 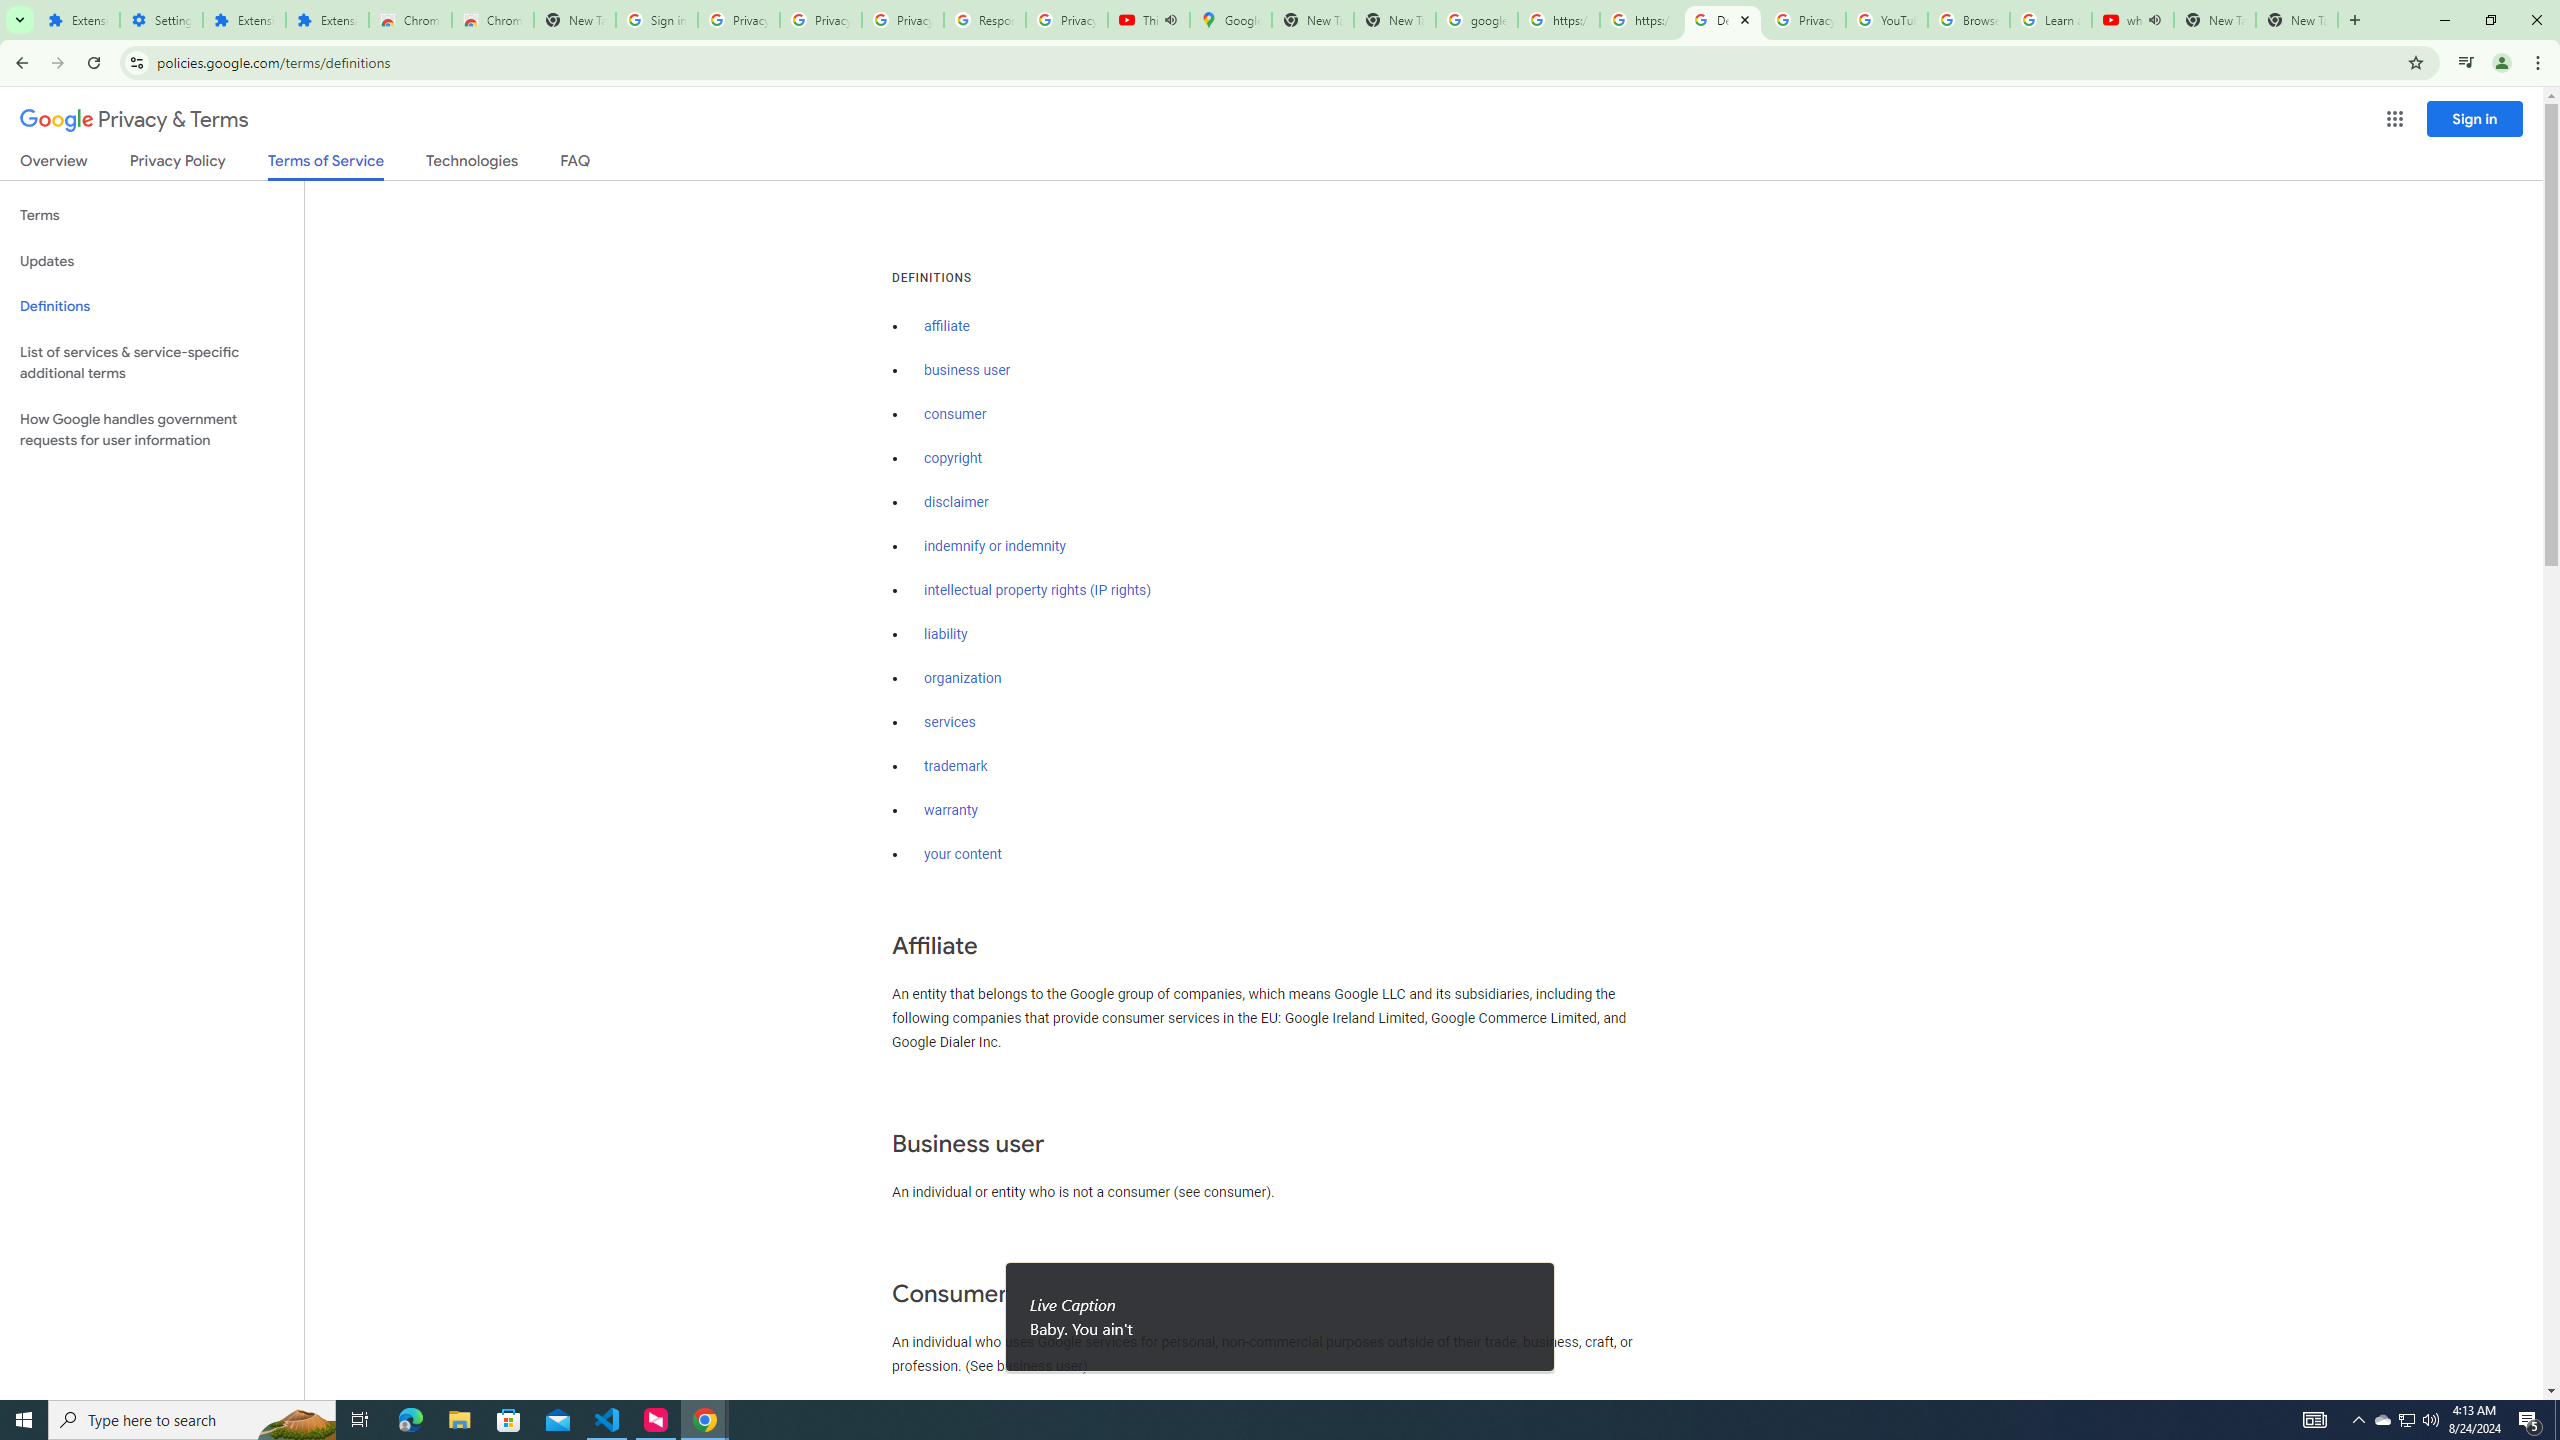 I want to click on warranty, so click(x=950, y=810).